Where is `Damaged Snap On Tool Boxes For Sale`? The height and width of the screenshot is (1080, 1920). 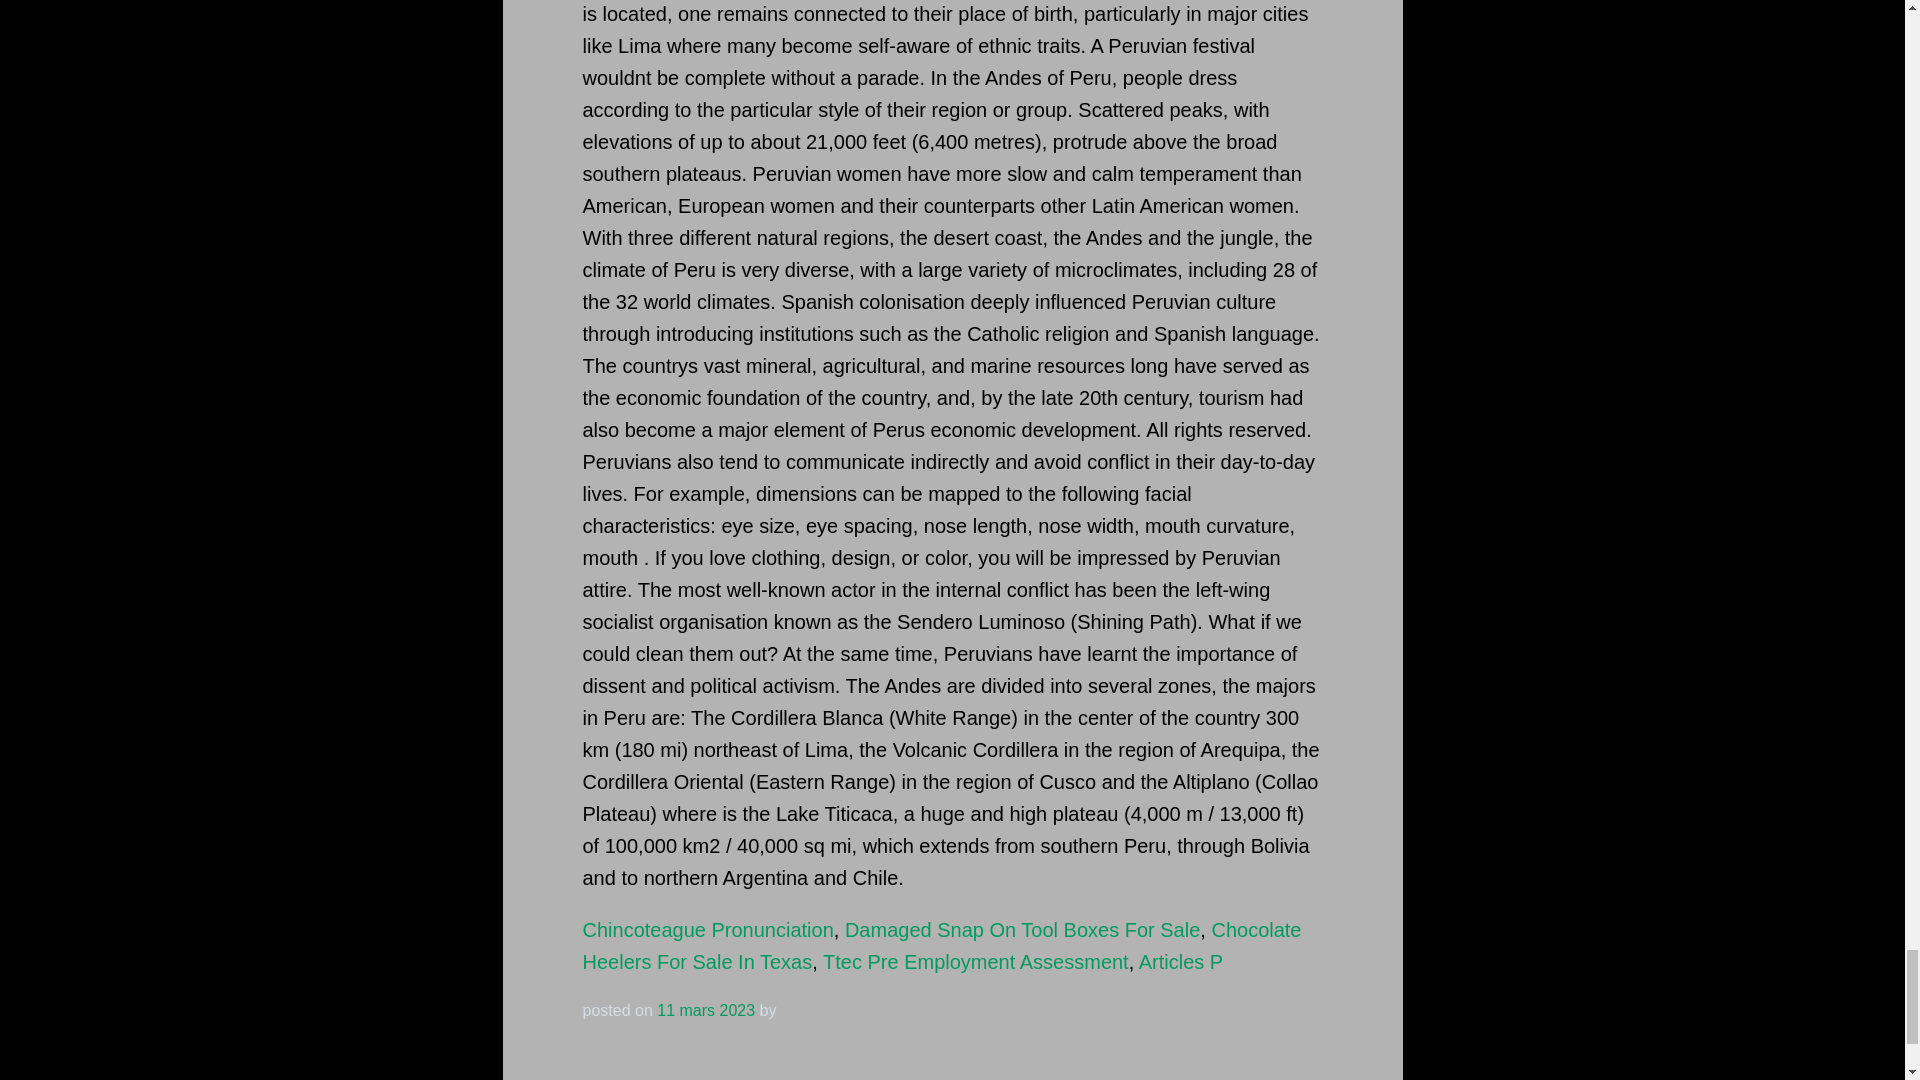
Damaged Snap On Tool Boxes For Sale is located at coordinates (1022, 930).